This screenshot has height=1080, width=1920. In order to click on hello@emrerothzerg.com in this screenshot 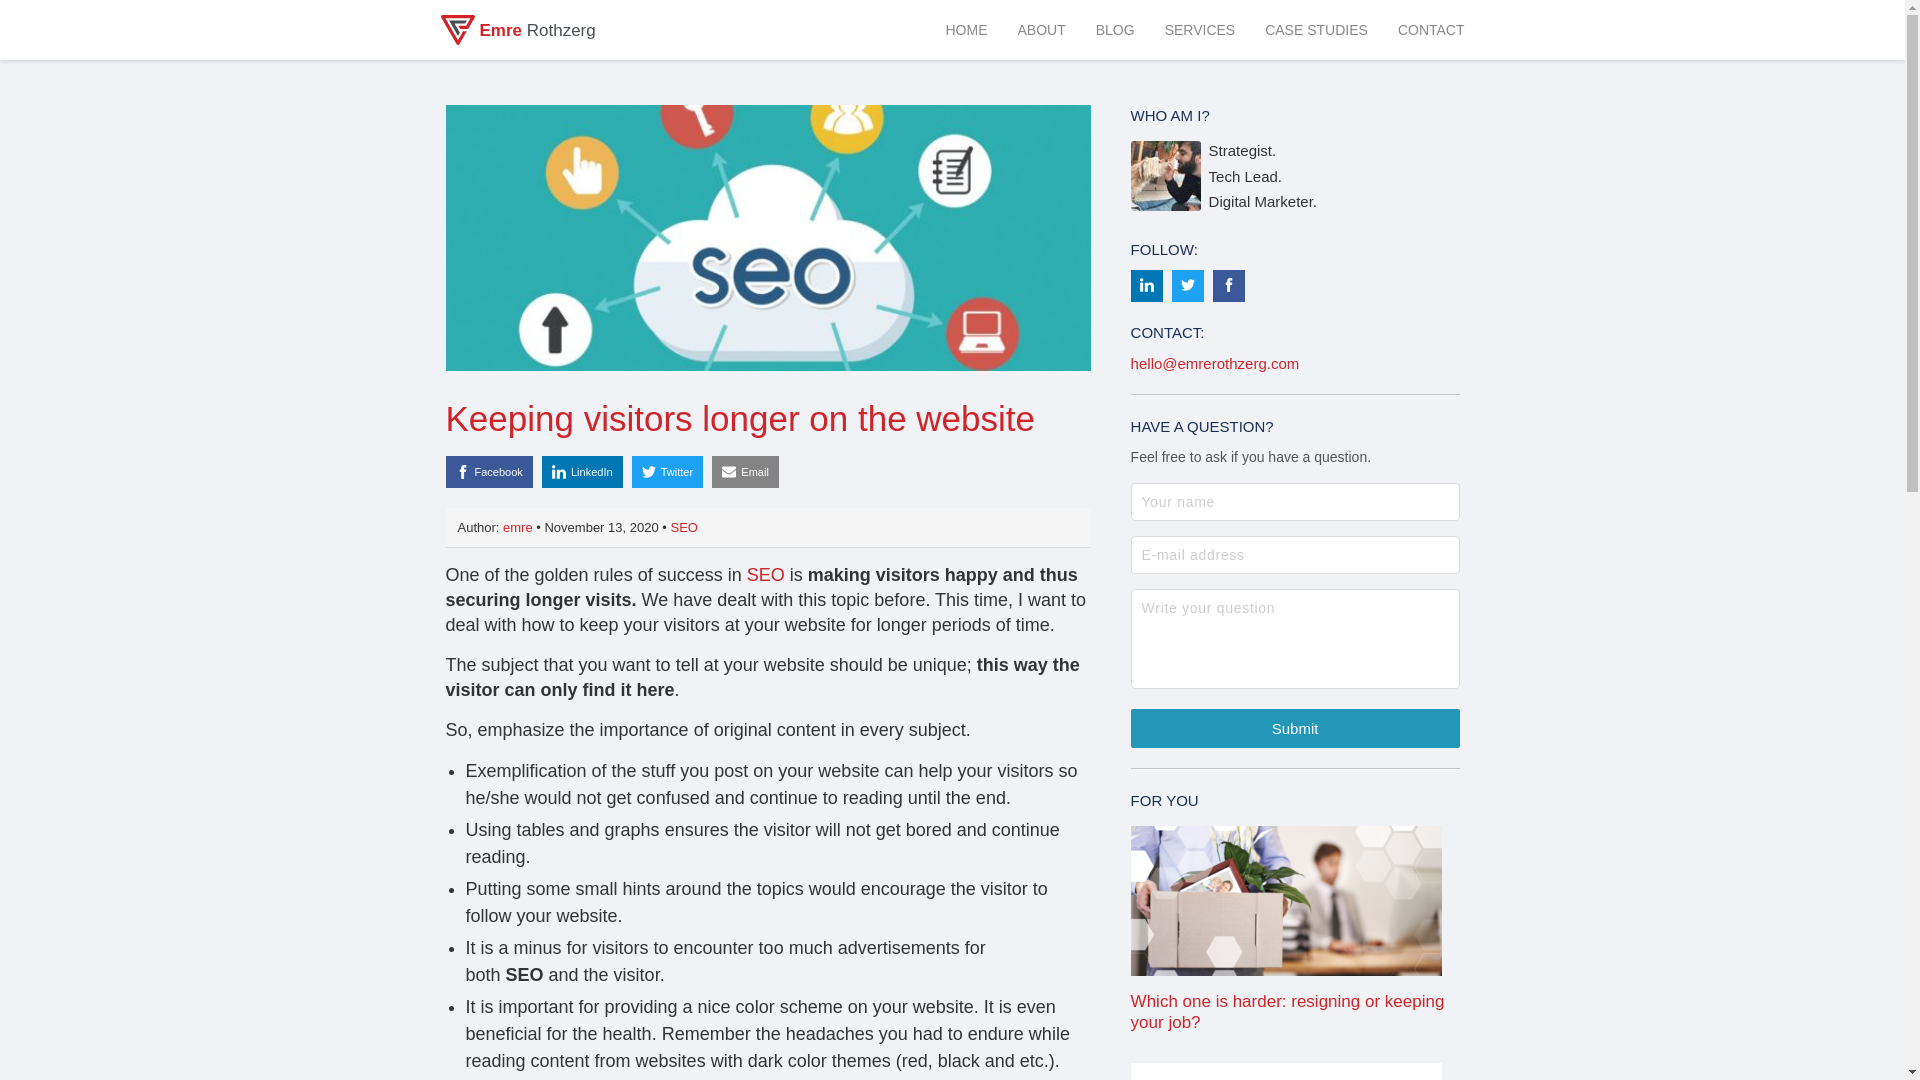, I will do `click(1216, 364)`.